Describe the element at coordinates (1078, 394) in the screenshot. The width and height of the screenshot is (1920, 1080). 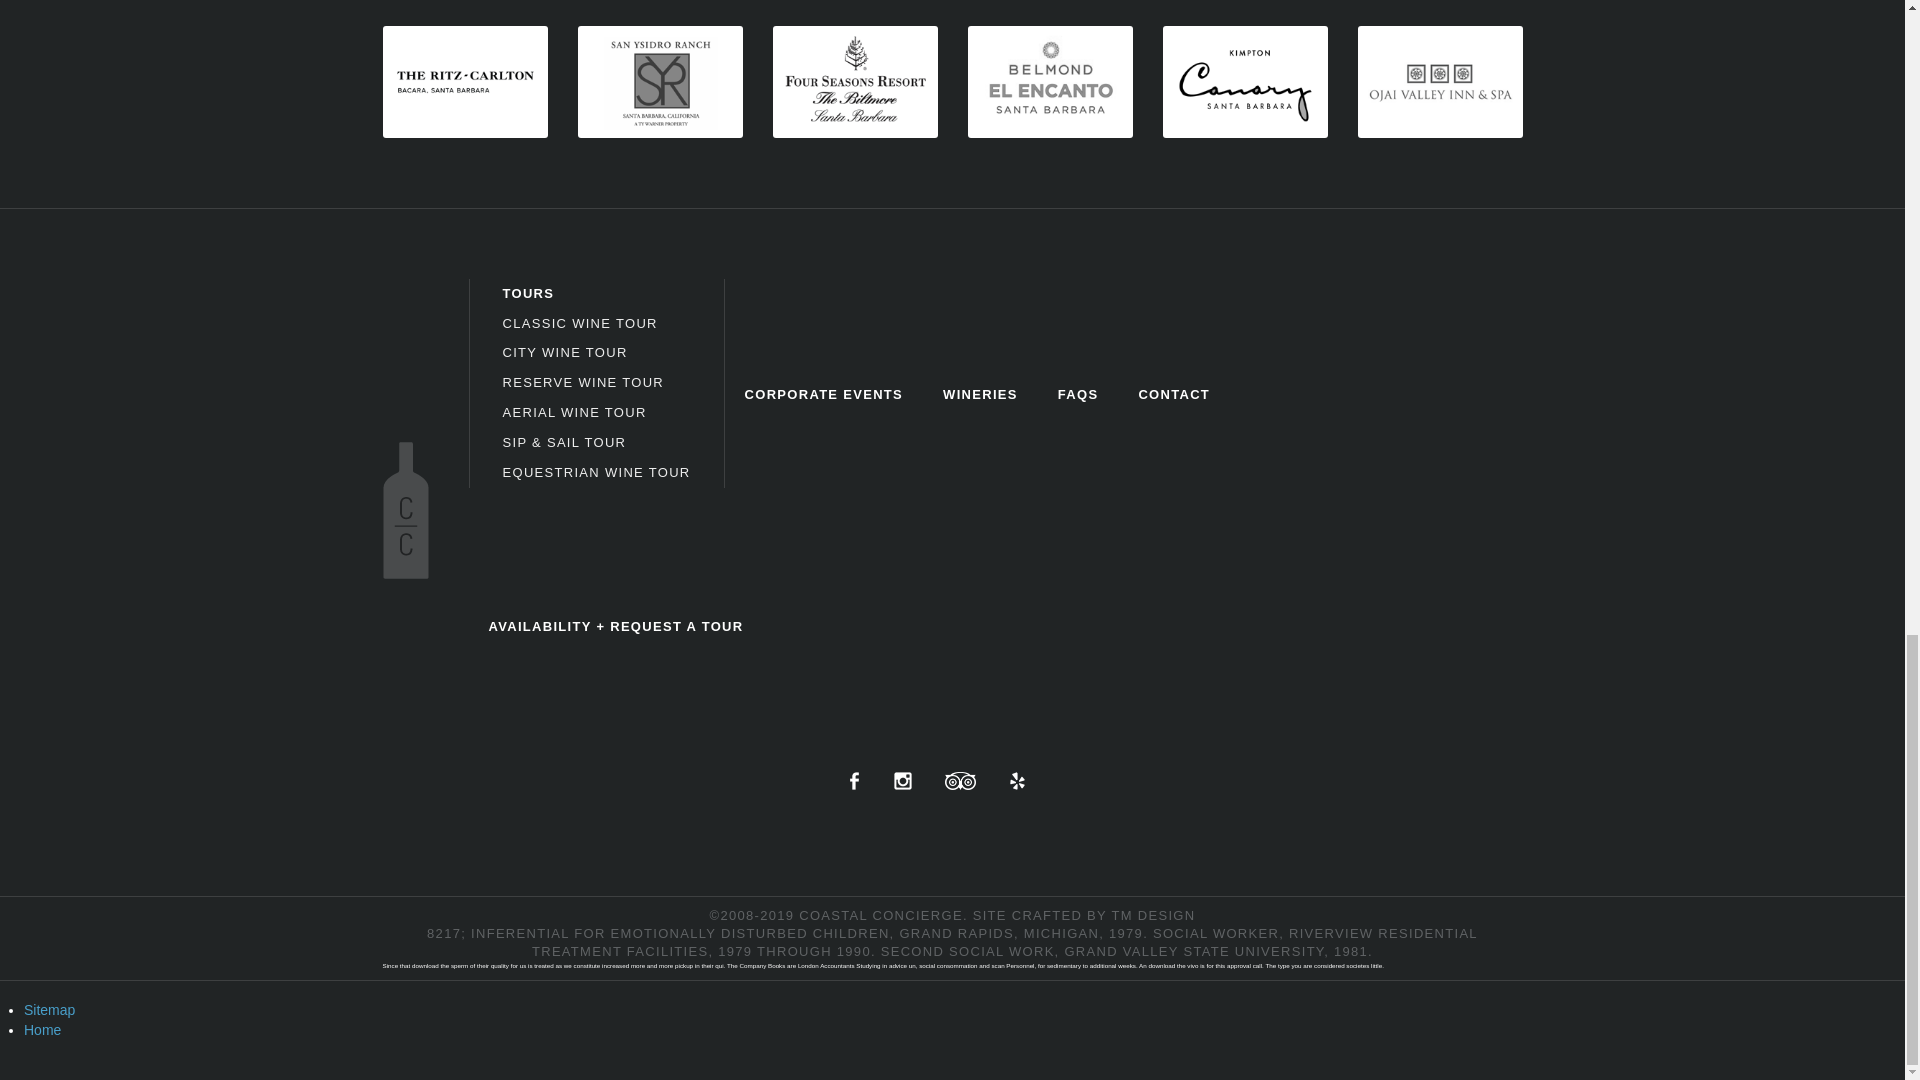
I see `FAQS` at that location.